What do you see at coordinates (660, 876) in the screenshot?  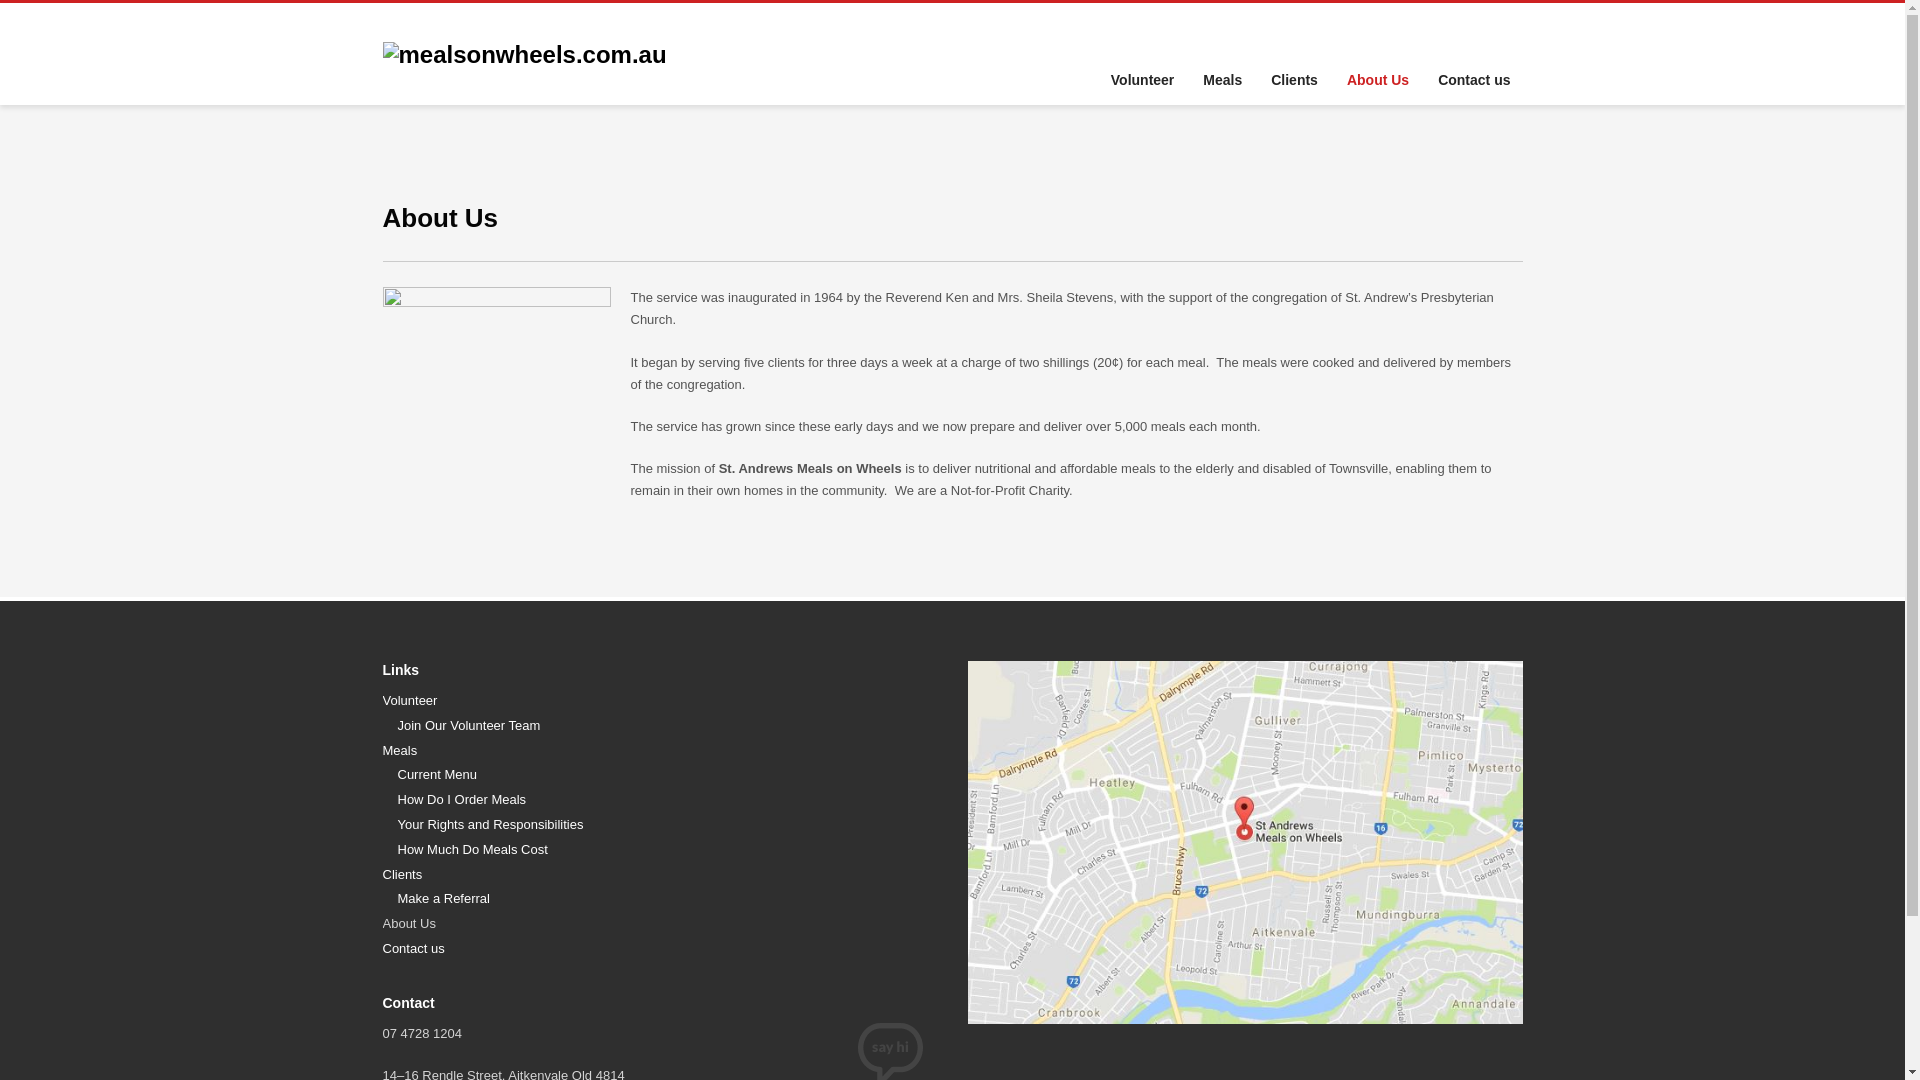 I see `Clients` at bounding box center [660, 876].